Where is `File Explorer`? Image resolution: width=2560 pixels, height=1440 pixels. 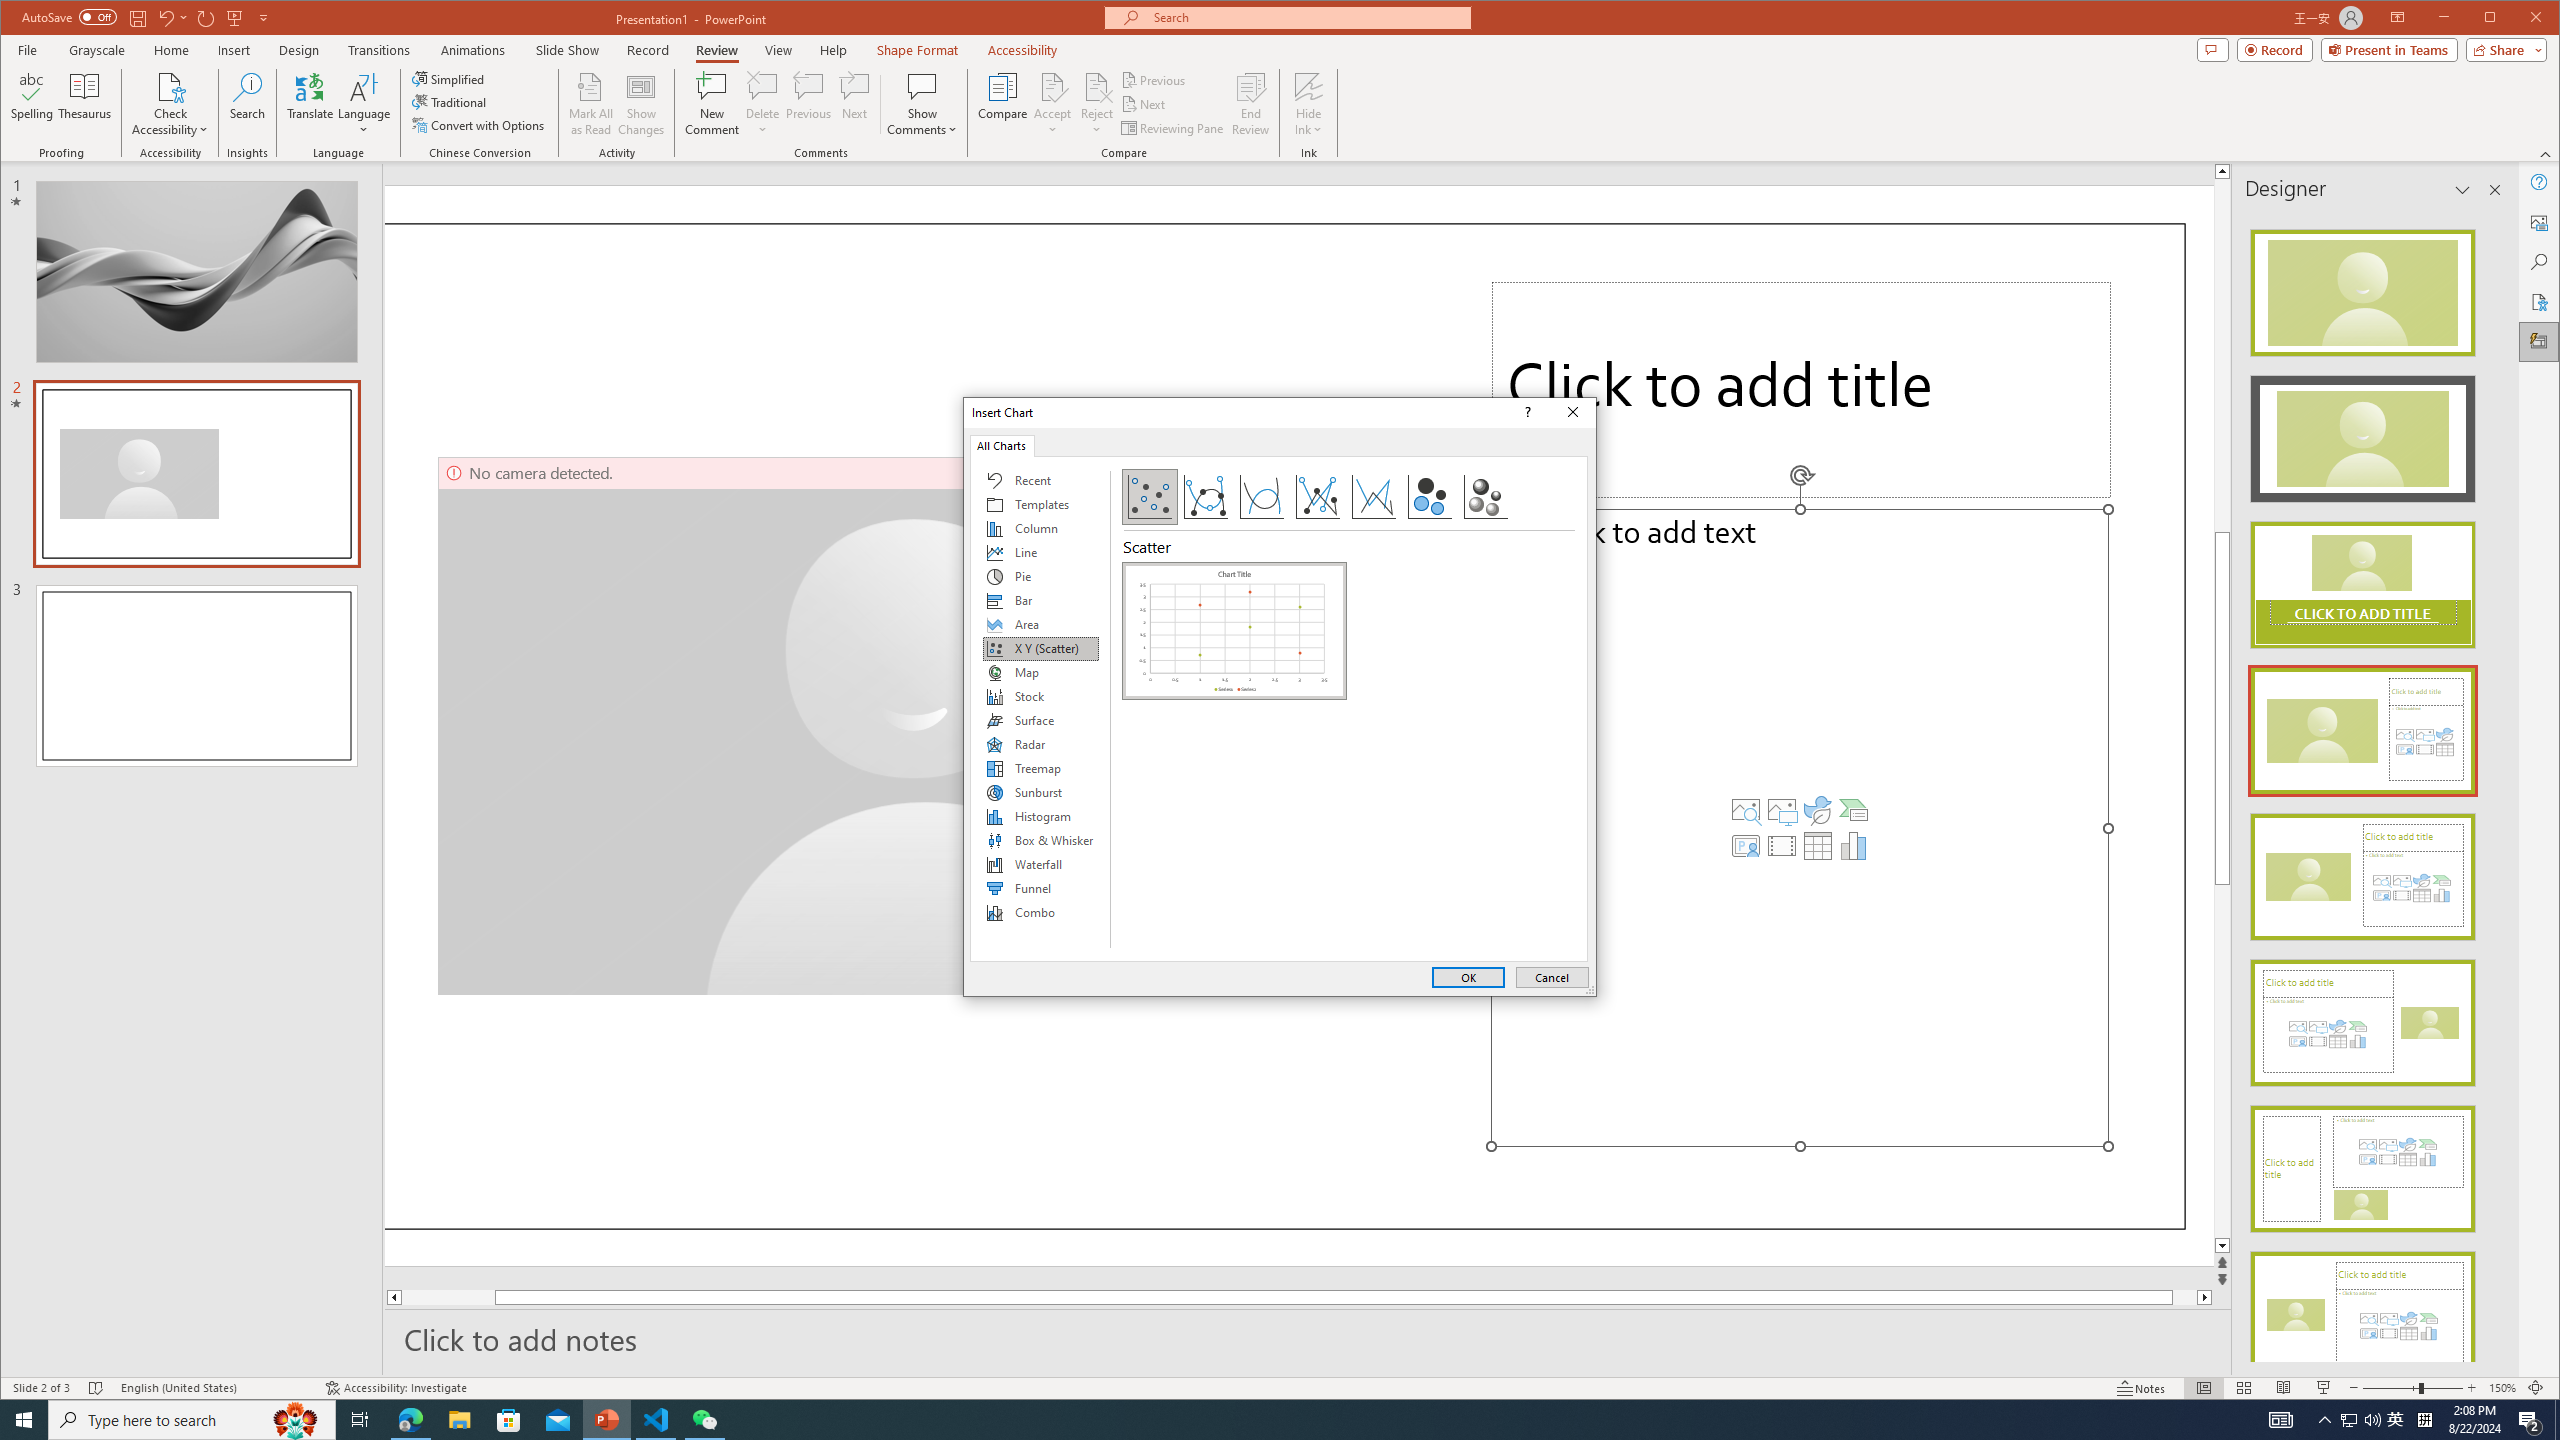 File Explorer is located at coordinates (459, 1420).